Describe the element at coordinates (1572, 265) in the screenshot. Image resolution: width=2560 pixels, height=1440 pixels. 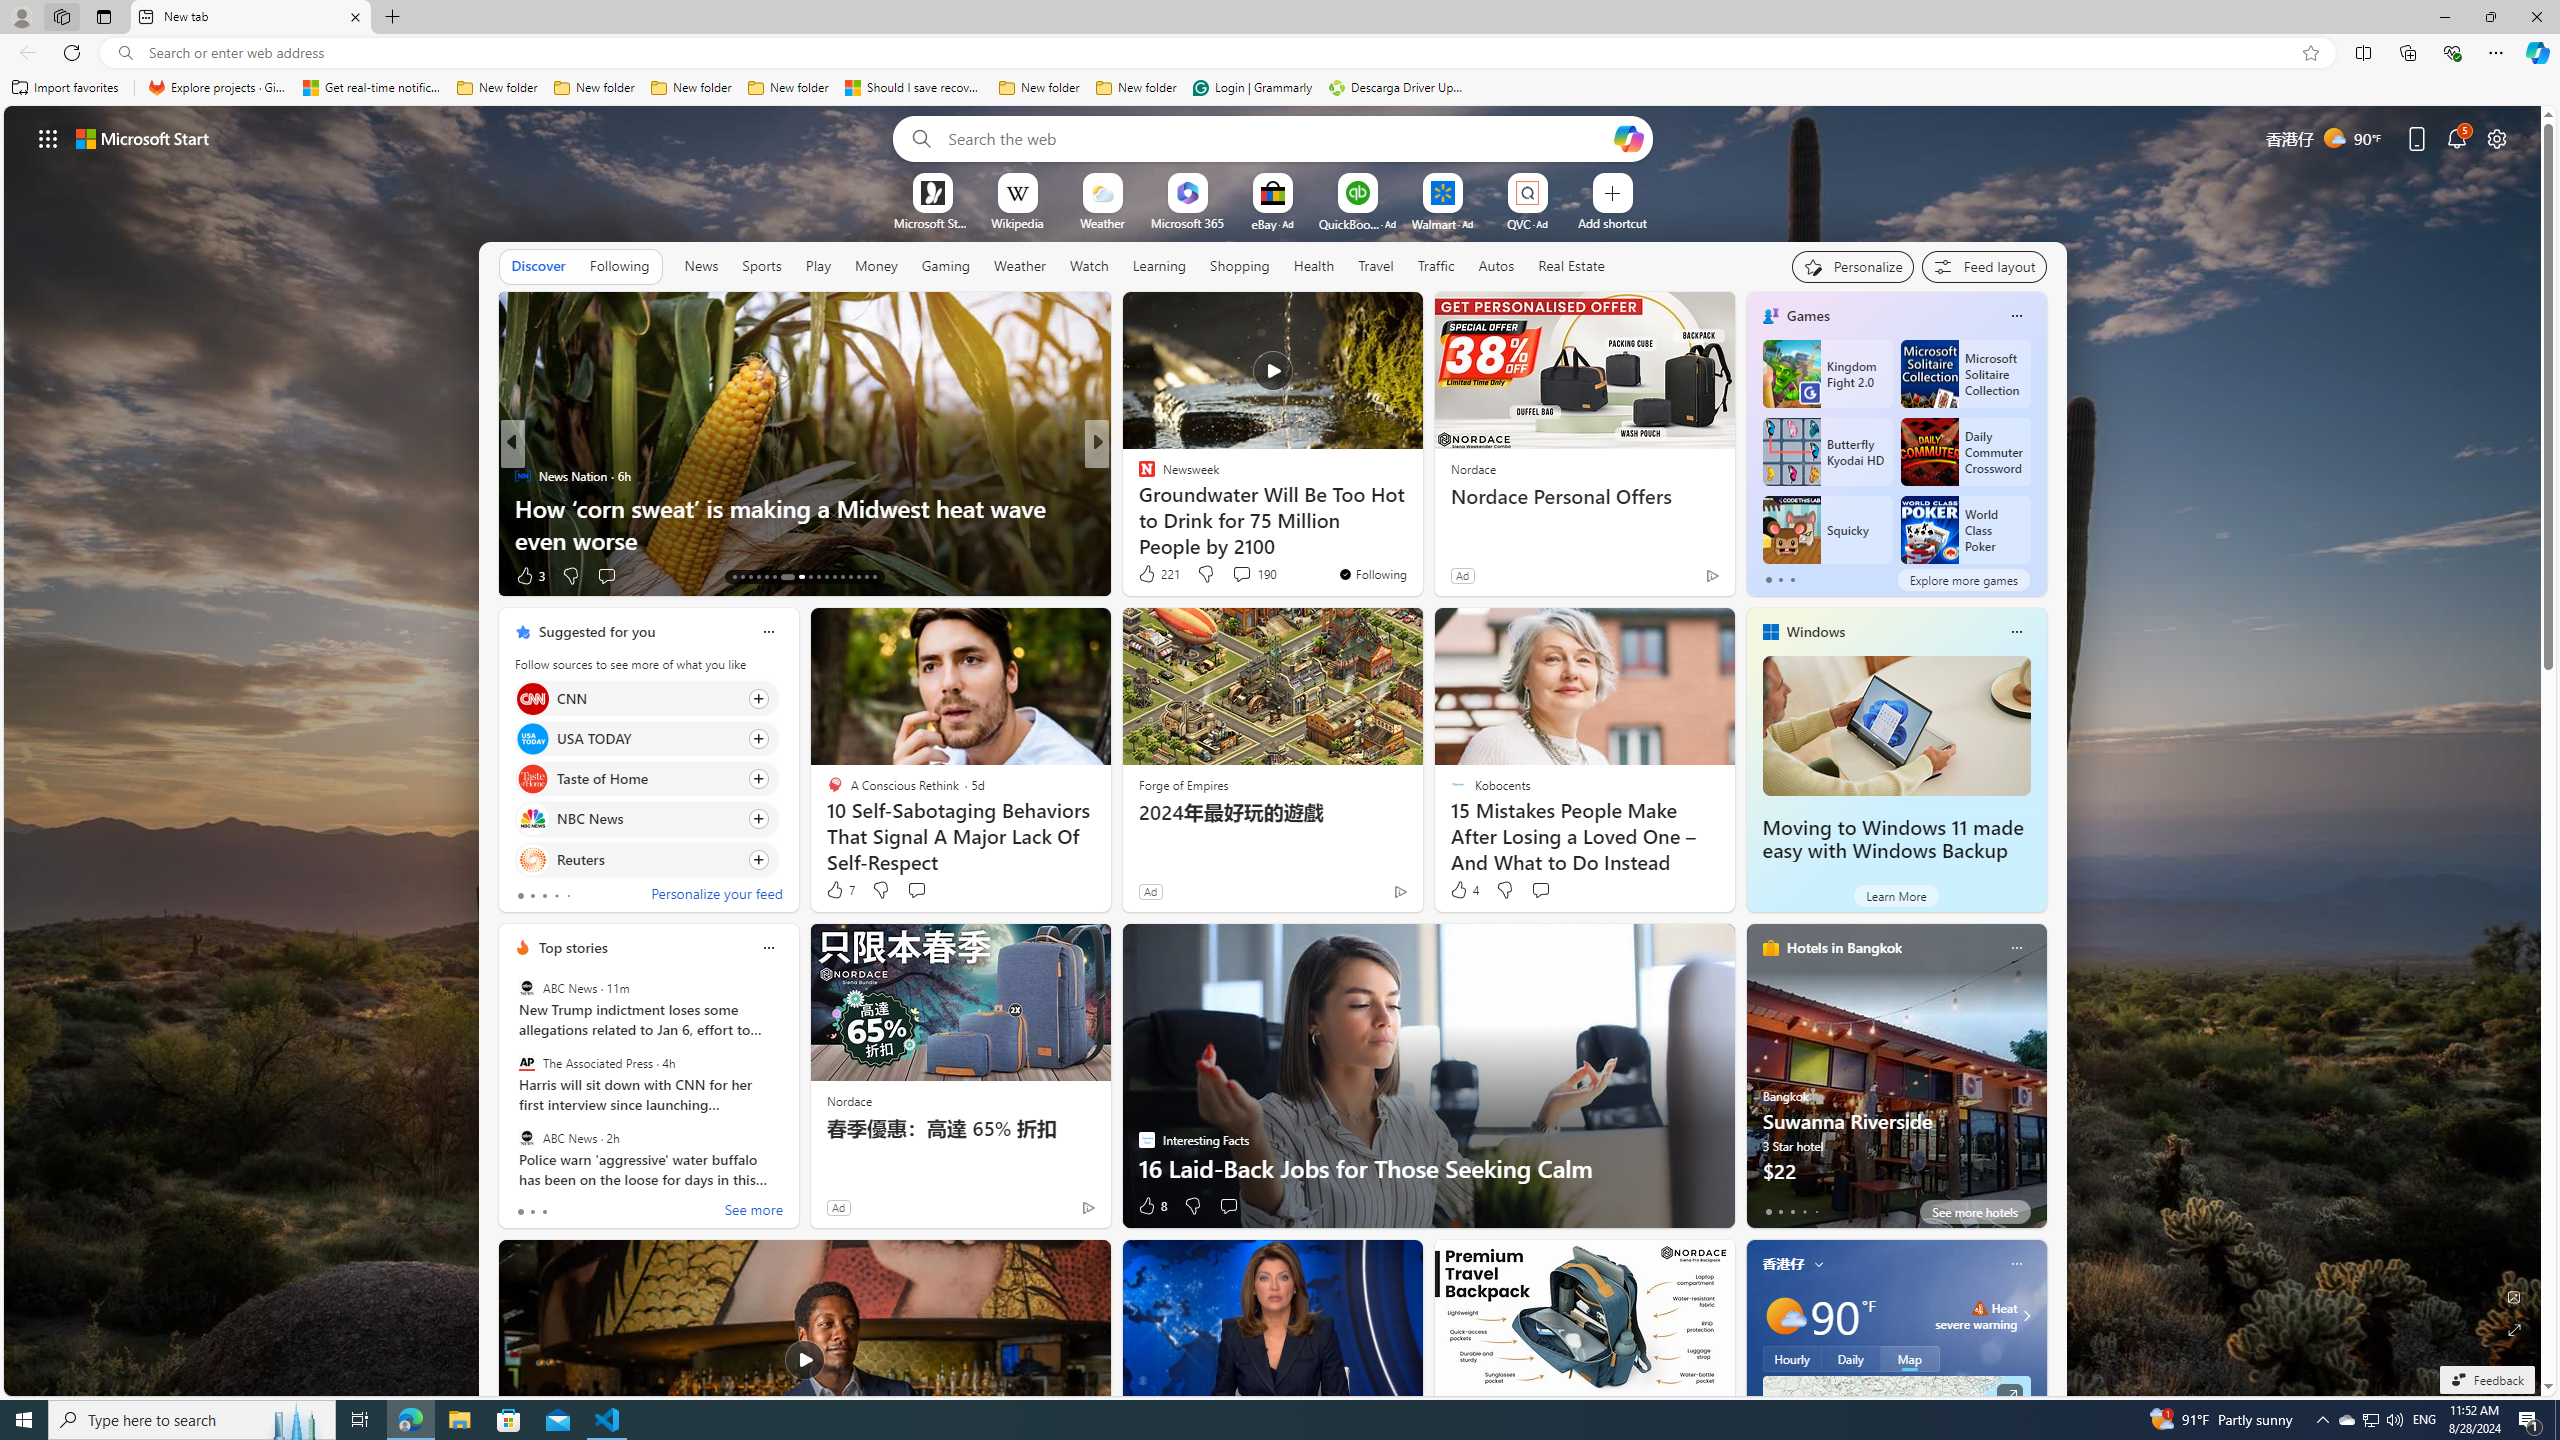
I see `Real Estate` at that location.